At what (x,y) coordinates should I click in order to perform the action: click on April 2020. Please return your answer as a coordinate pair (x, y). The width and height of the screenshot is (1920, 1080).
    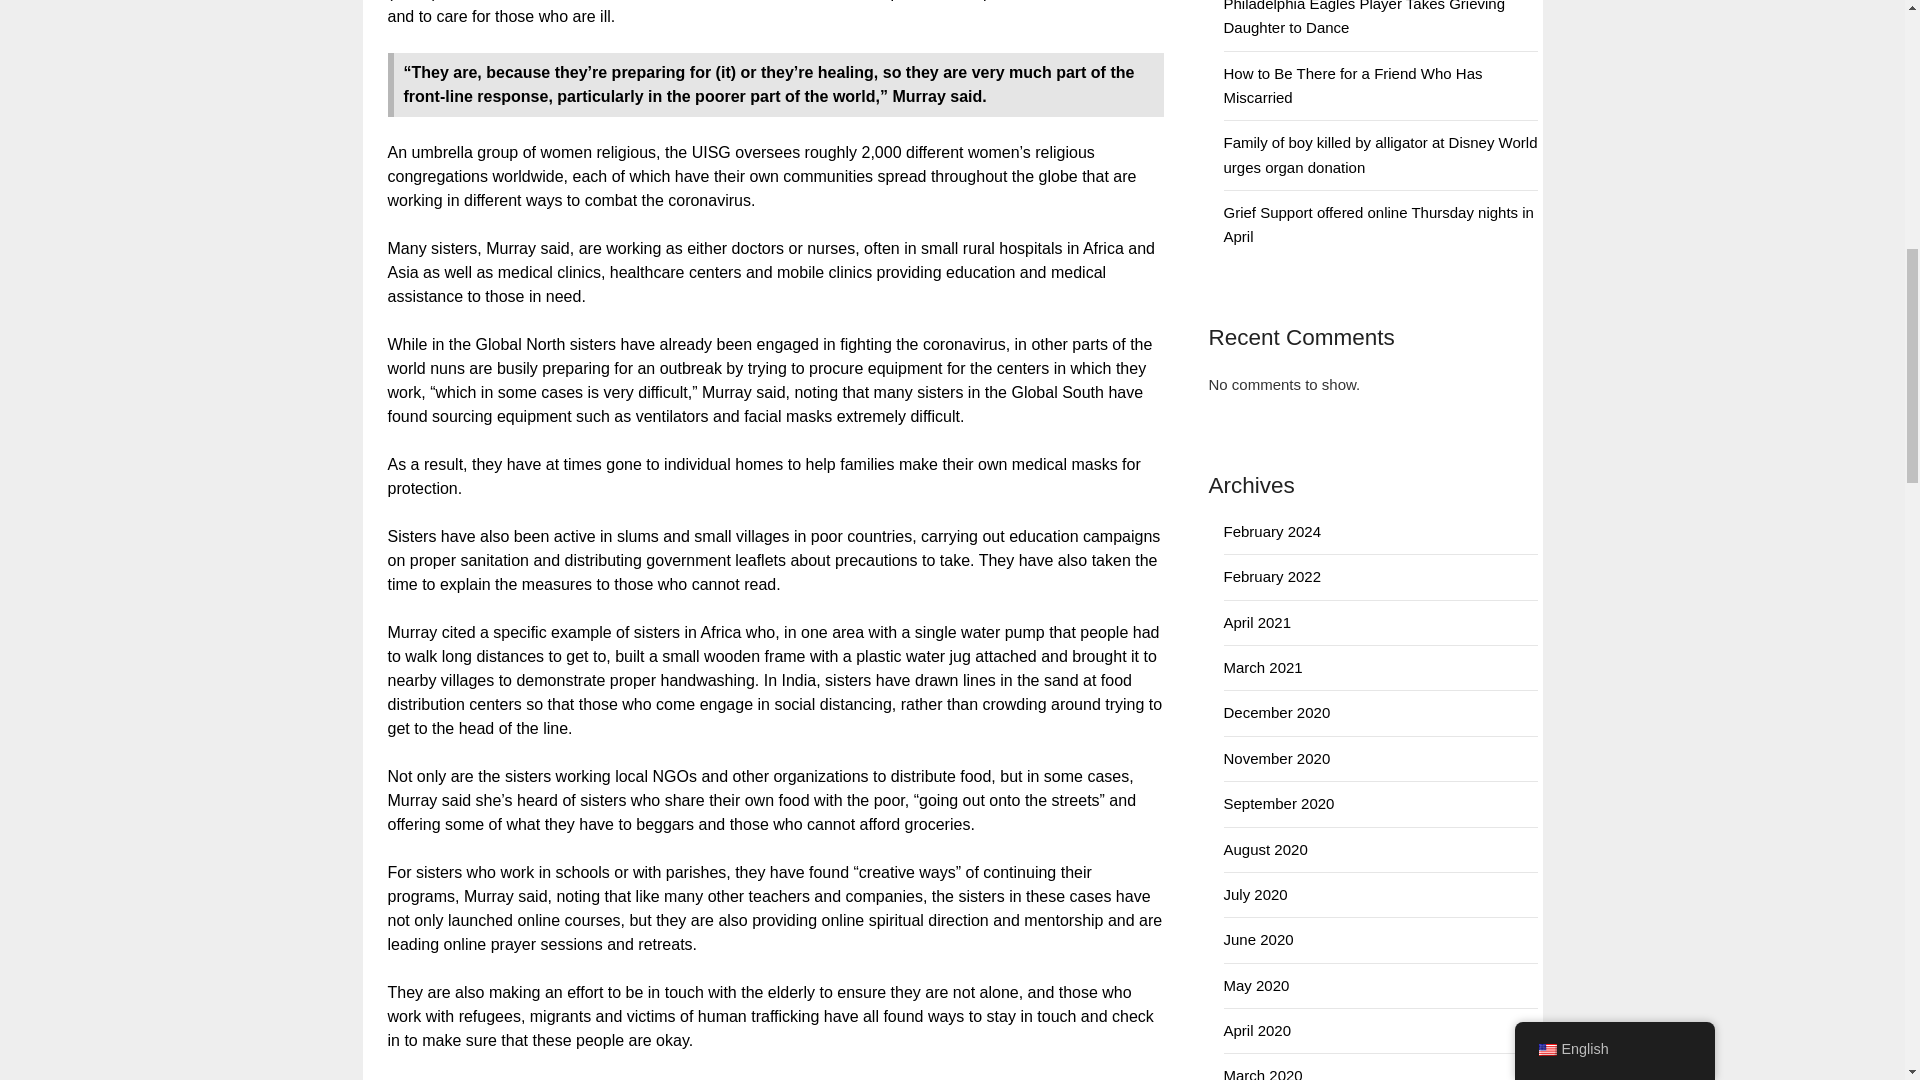
    Looking at the image, I should click on (1258, 1030).